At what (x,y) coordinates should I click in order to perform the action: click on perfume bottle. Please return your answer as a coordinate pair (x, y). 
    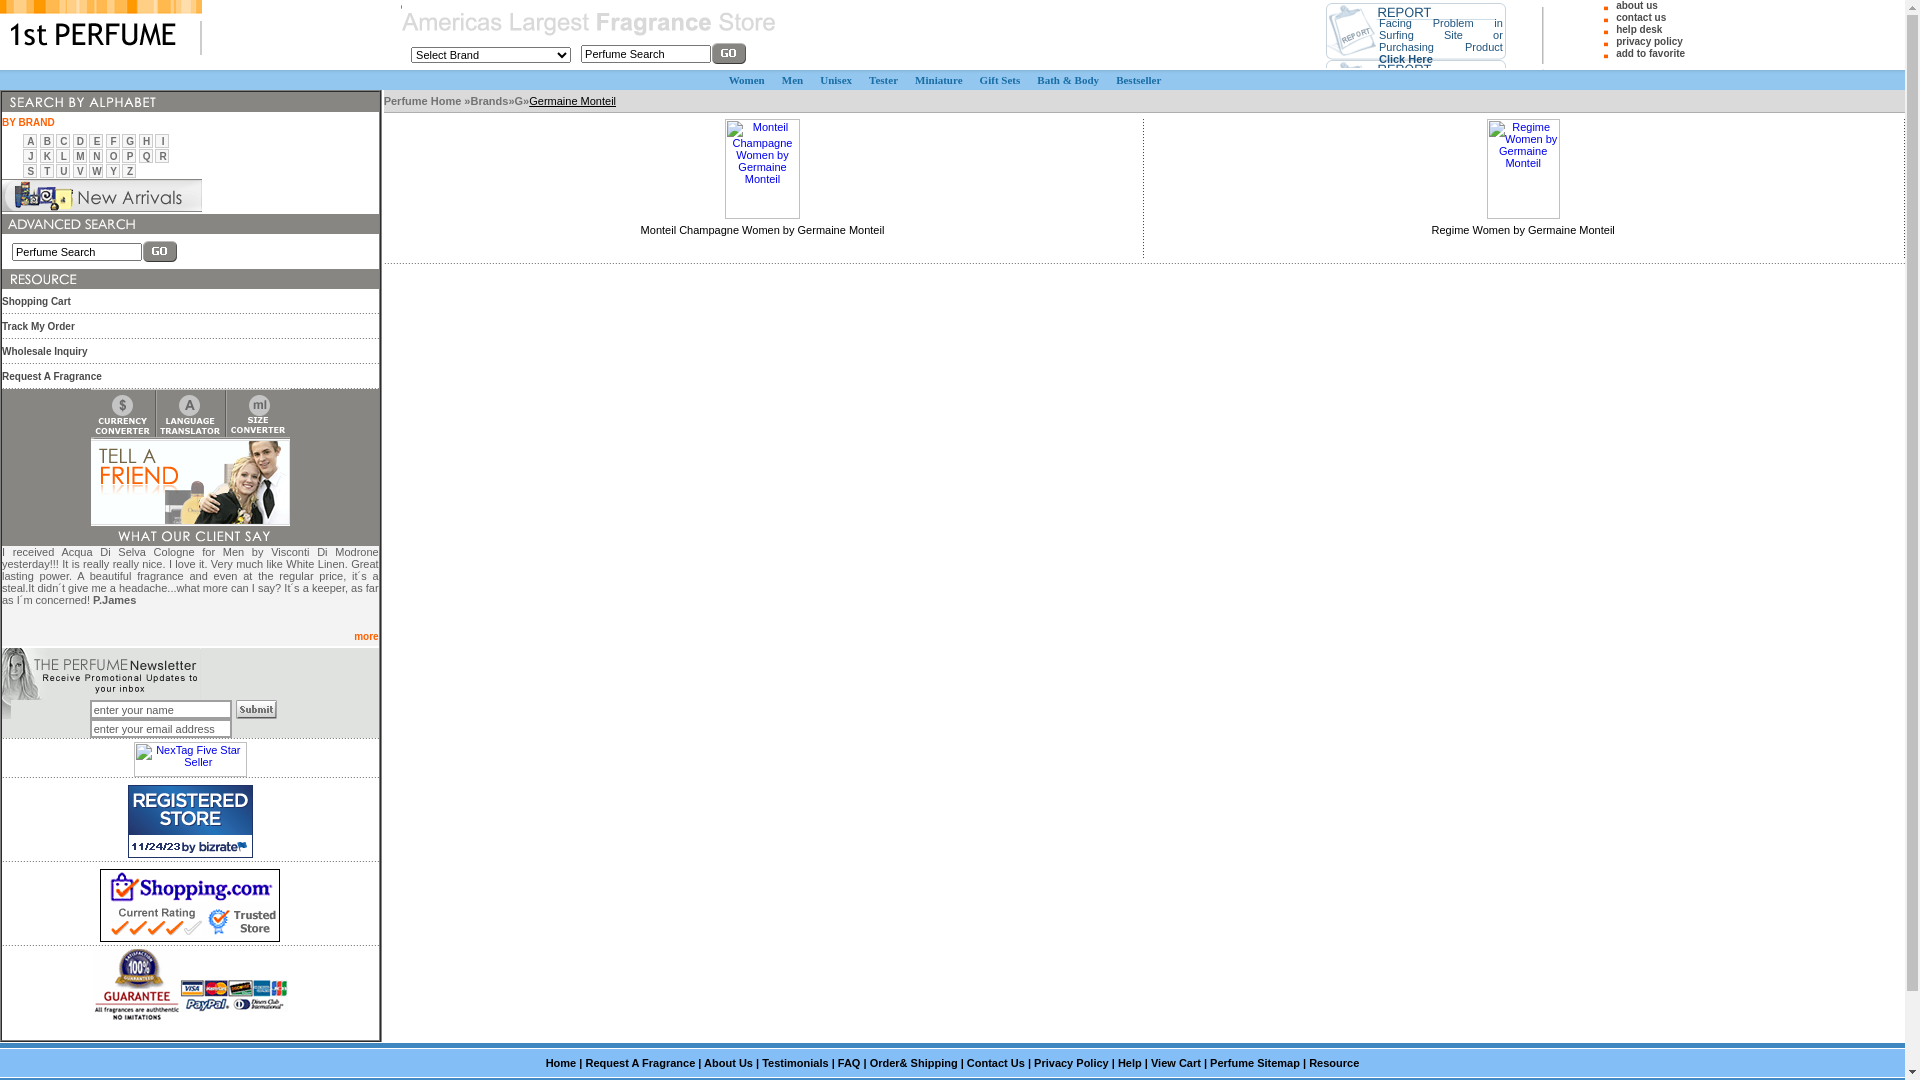
    Looking at the image, I should click on (383, 90).